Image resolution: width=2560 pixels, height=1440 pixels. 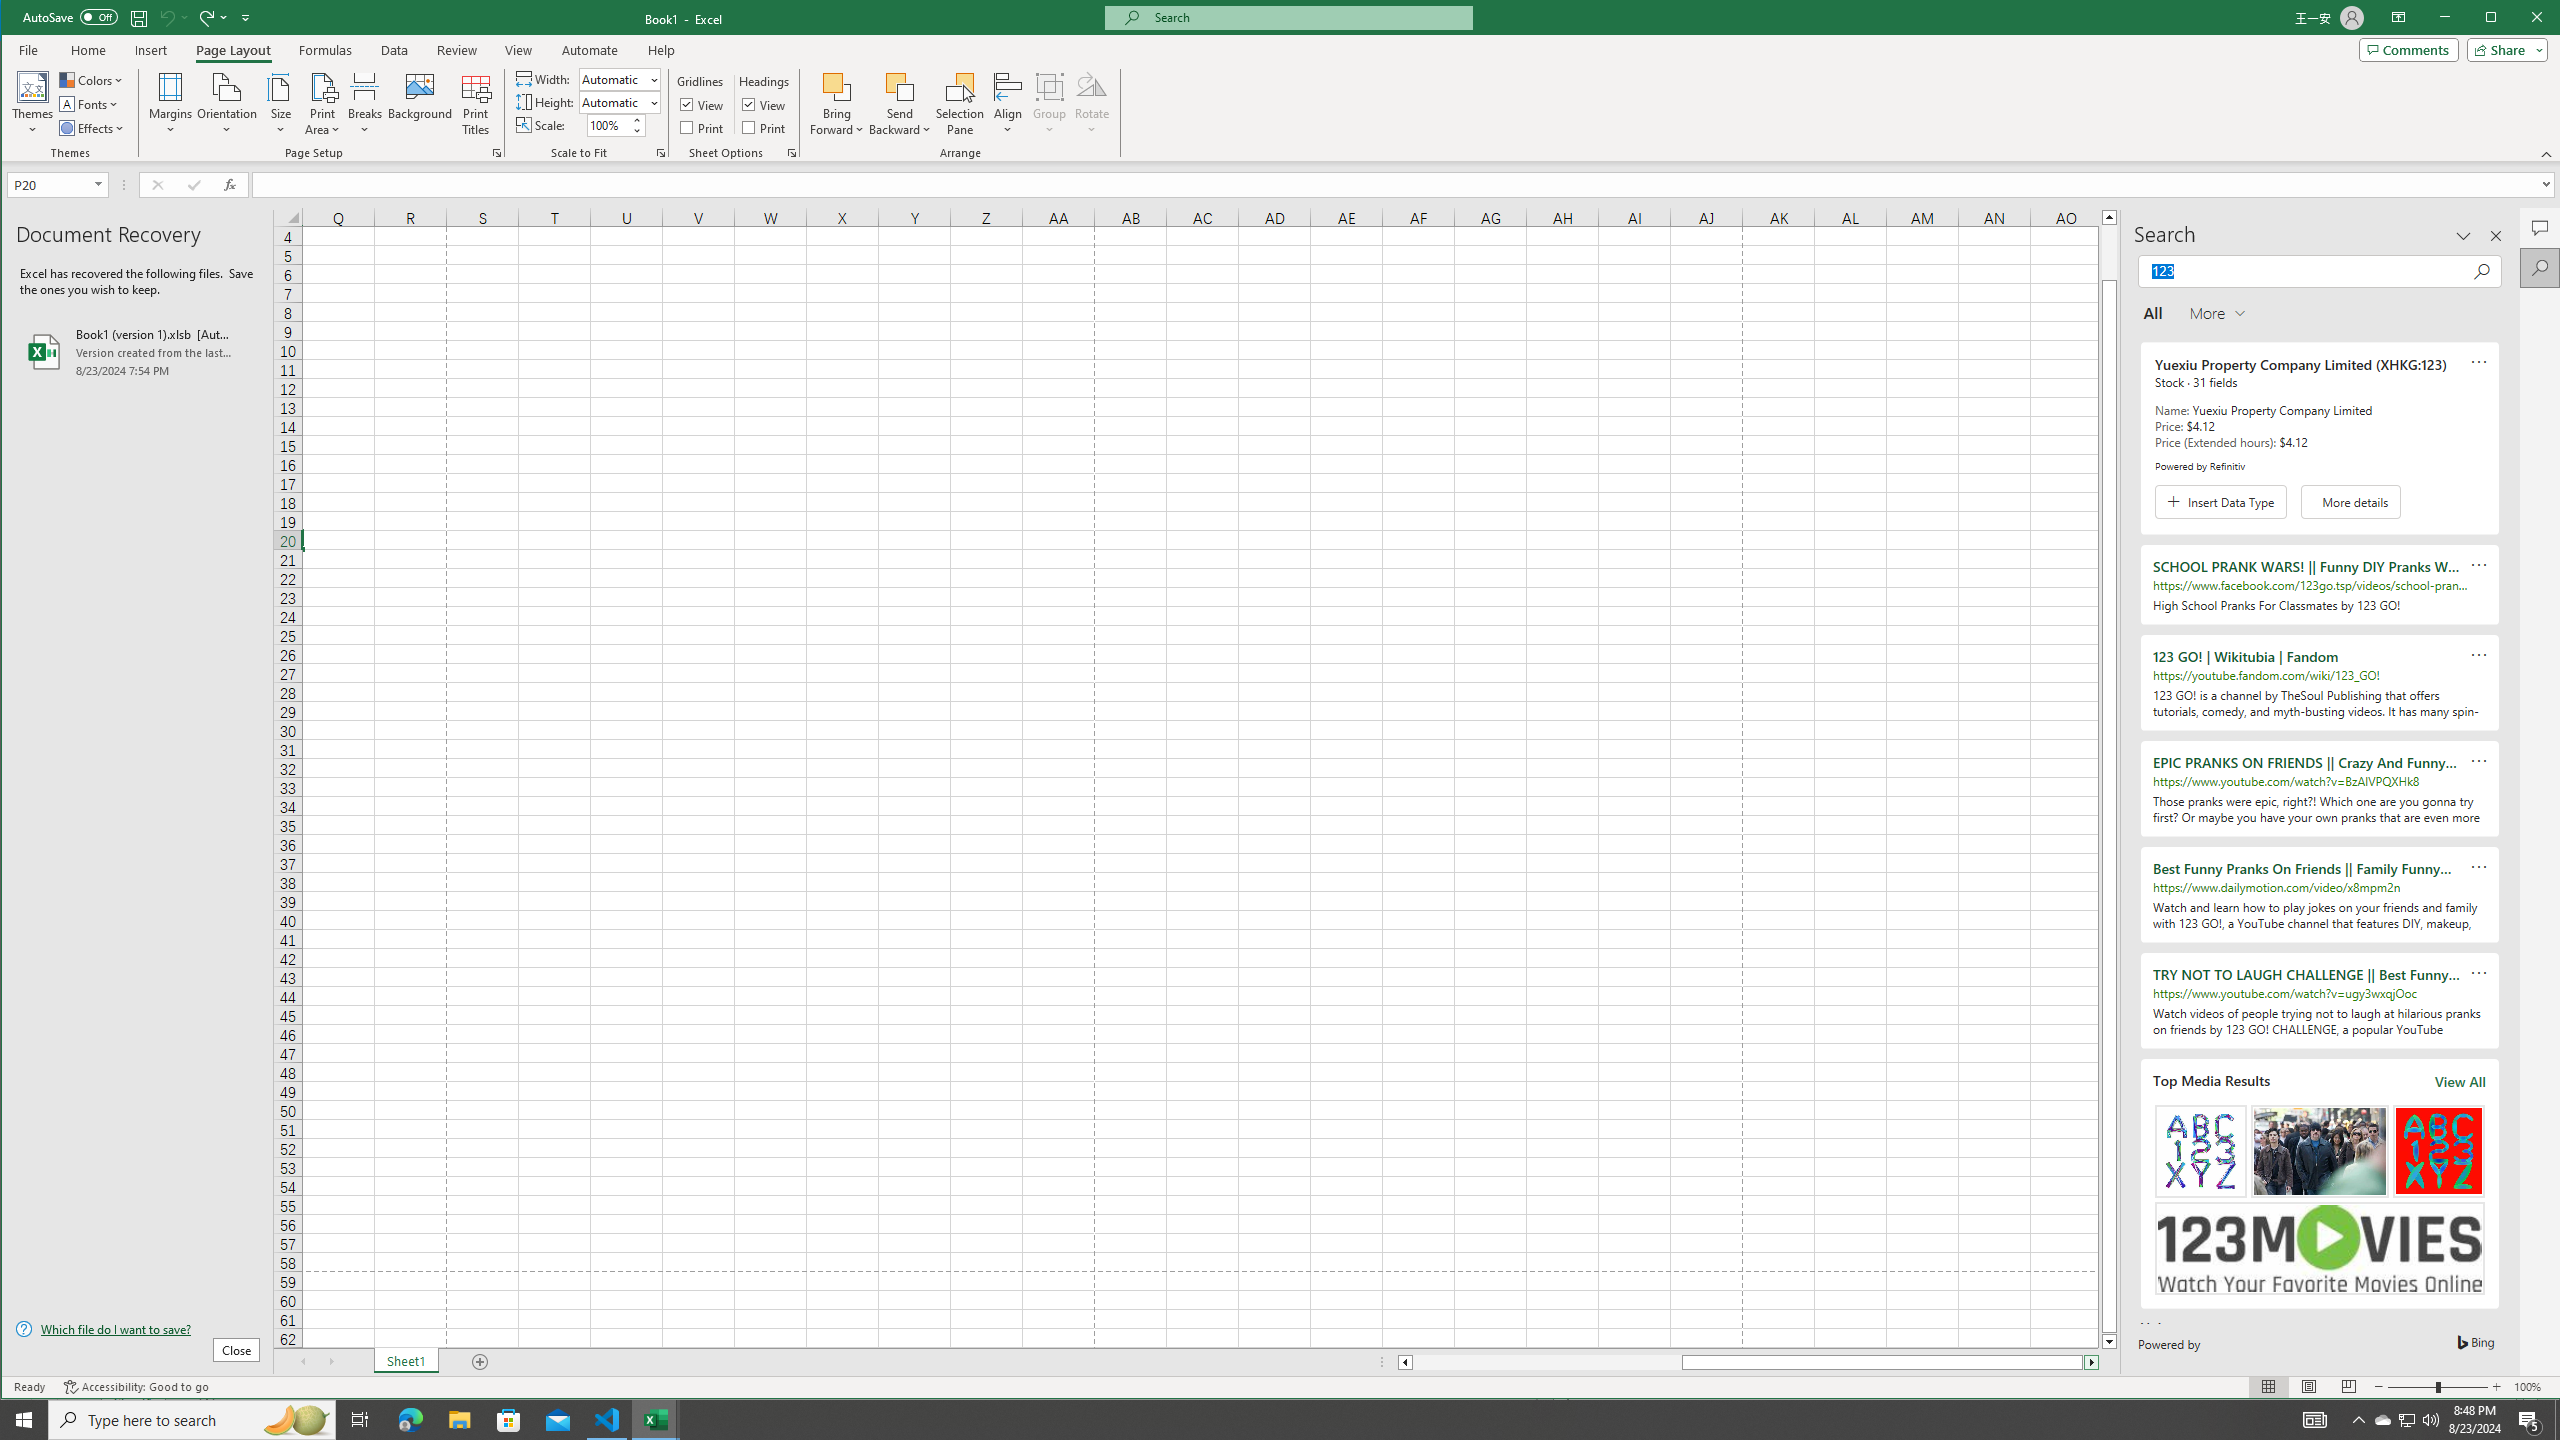 I want to click on Save, so click(x=139, y=17).